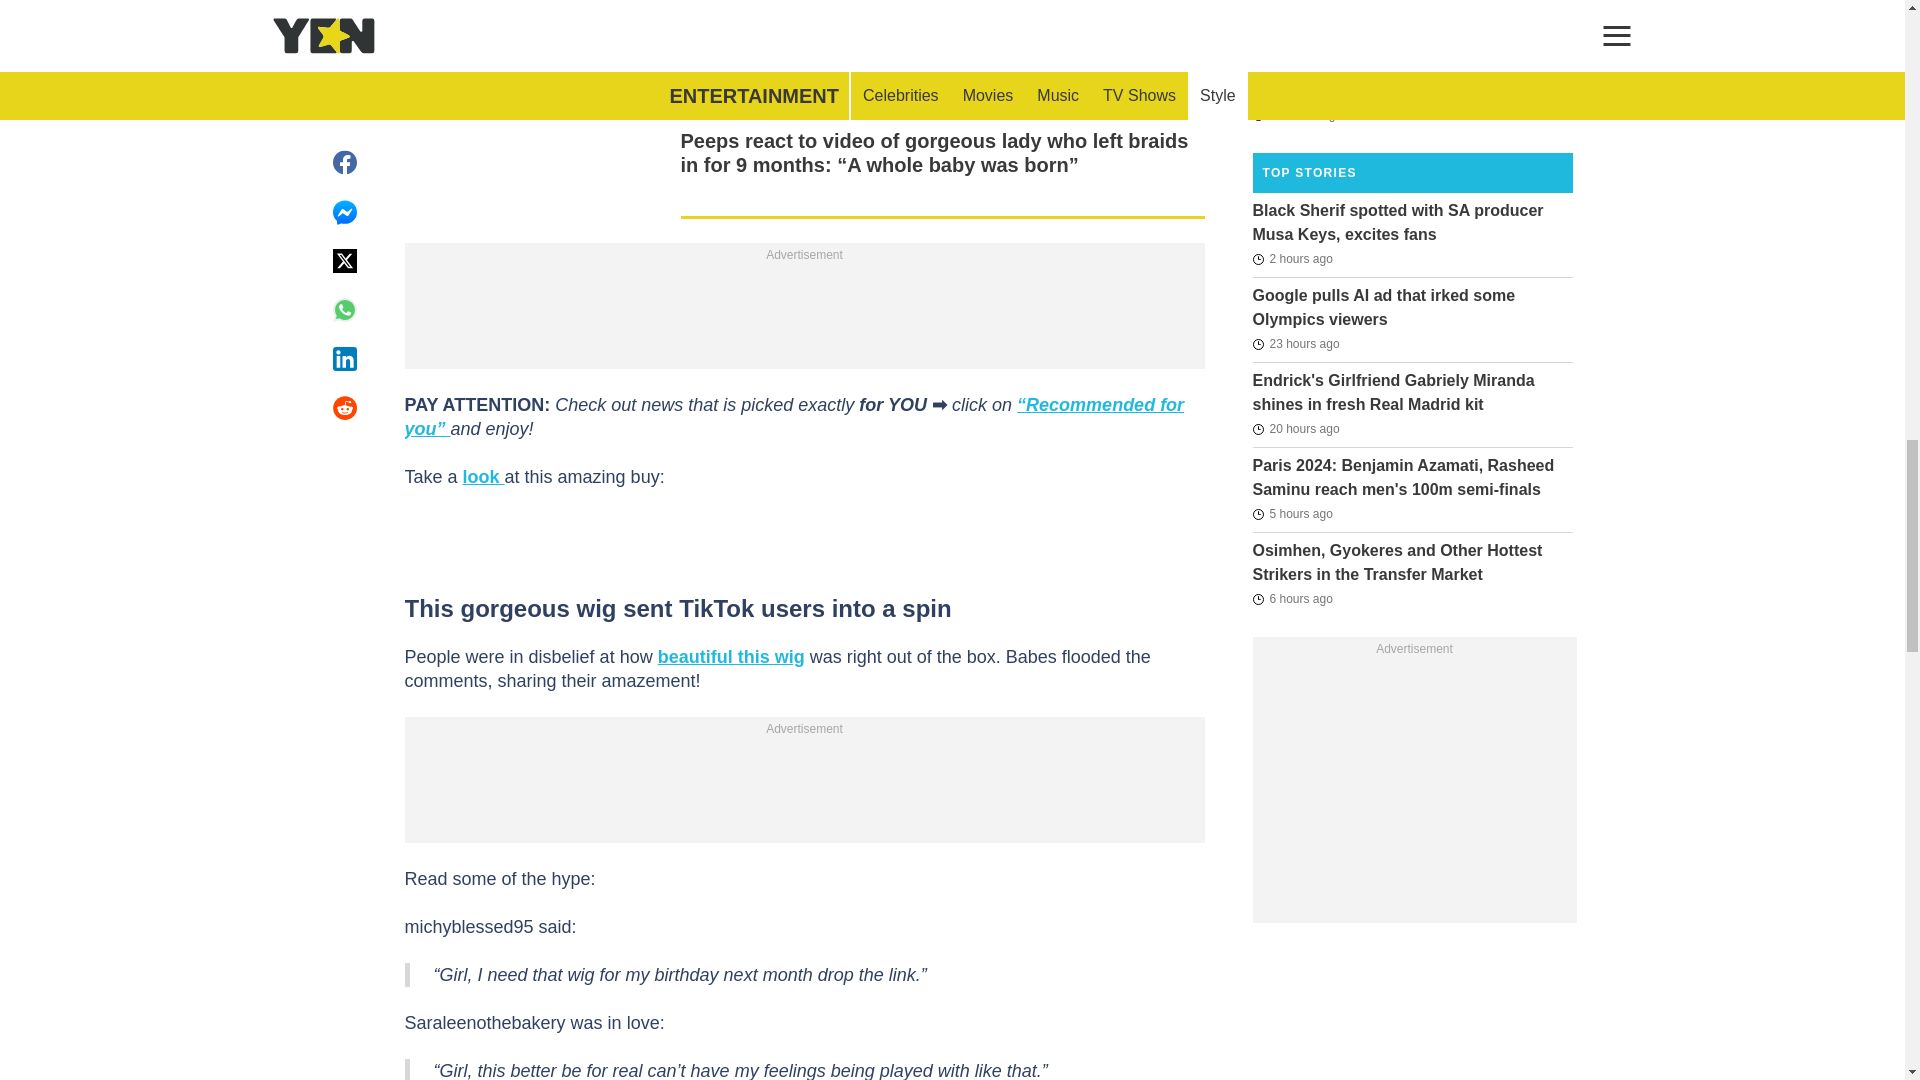 This screenshot has width=1920, height=1080. What do you see at coordinates (1292, 599) in the screenshot?
I see `2024-08-03T14:36:09Z` at bounding box center [1292, 599].